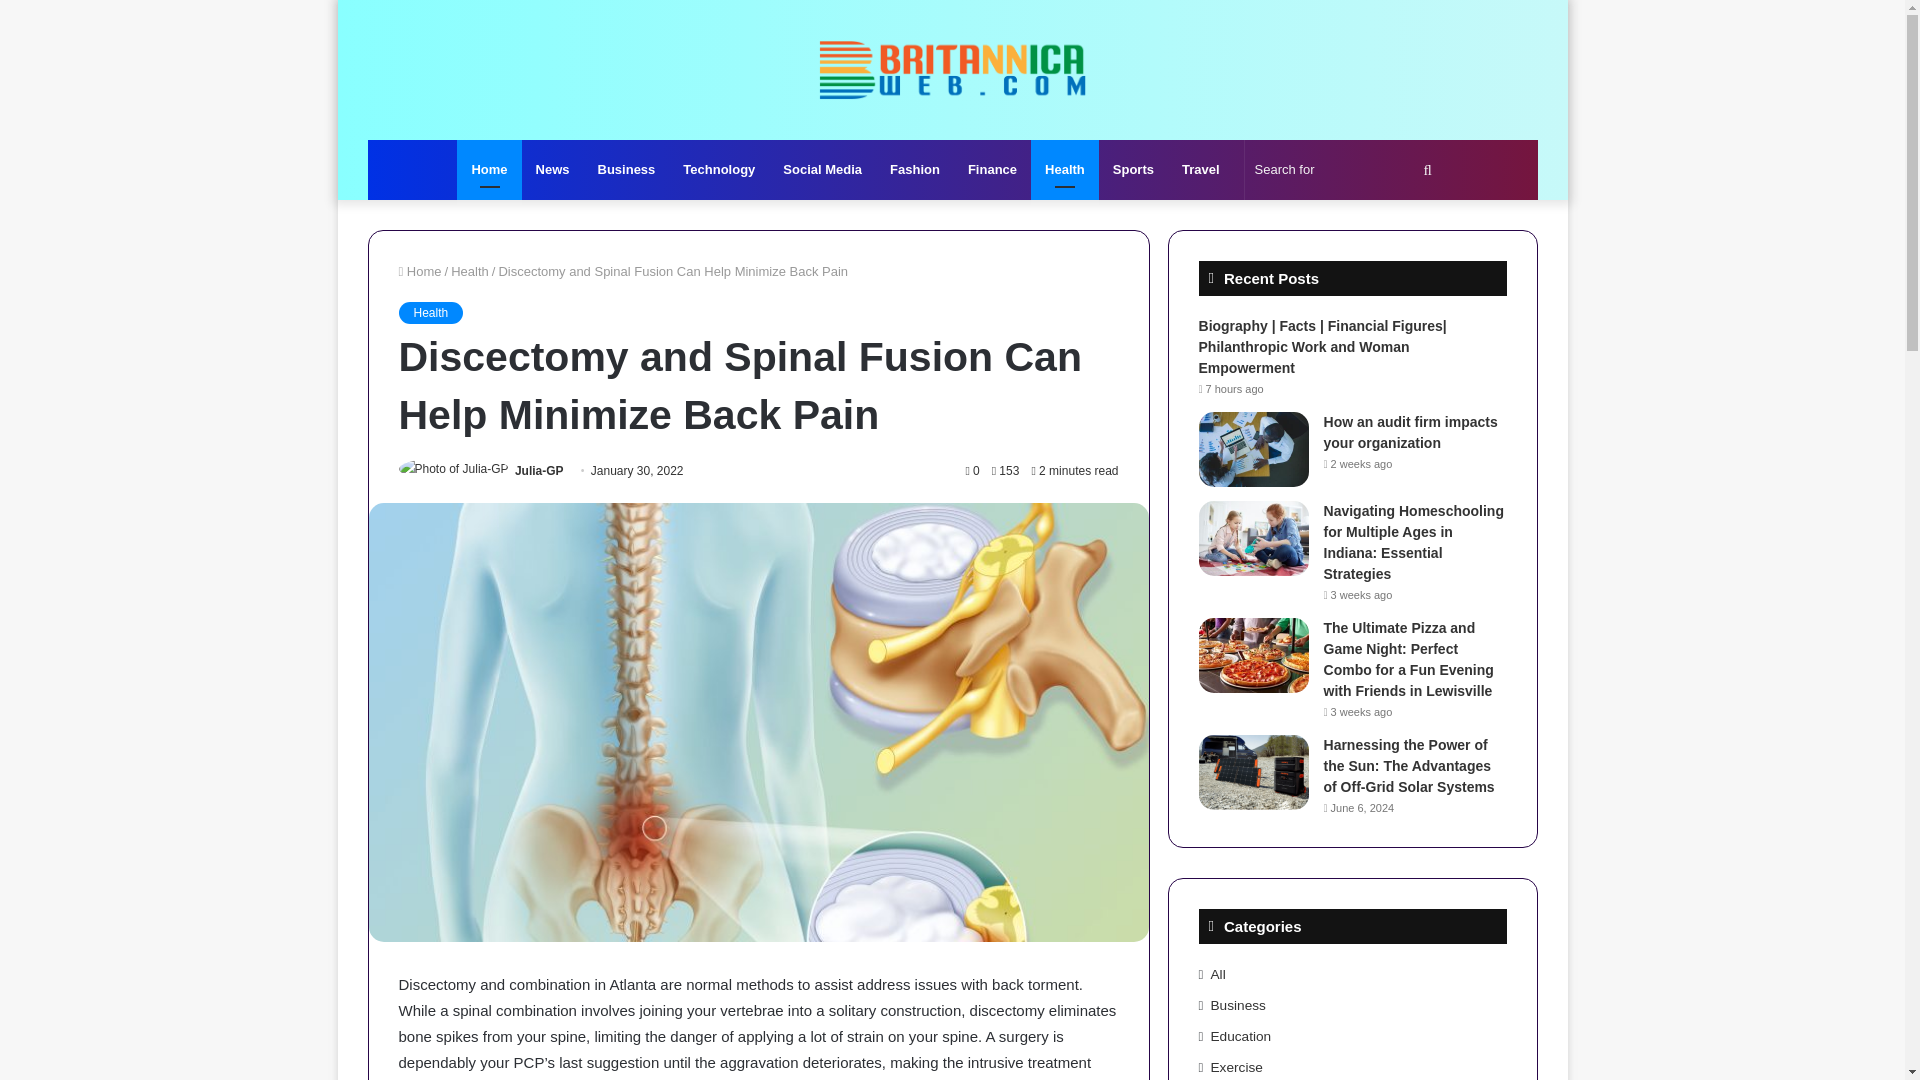 This screenshot has width=1920, height=1080. I want to click on Search for, so click(1427, 170).